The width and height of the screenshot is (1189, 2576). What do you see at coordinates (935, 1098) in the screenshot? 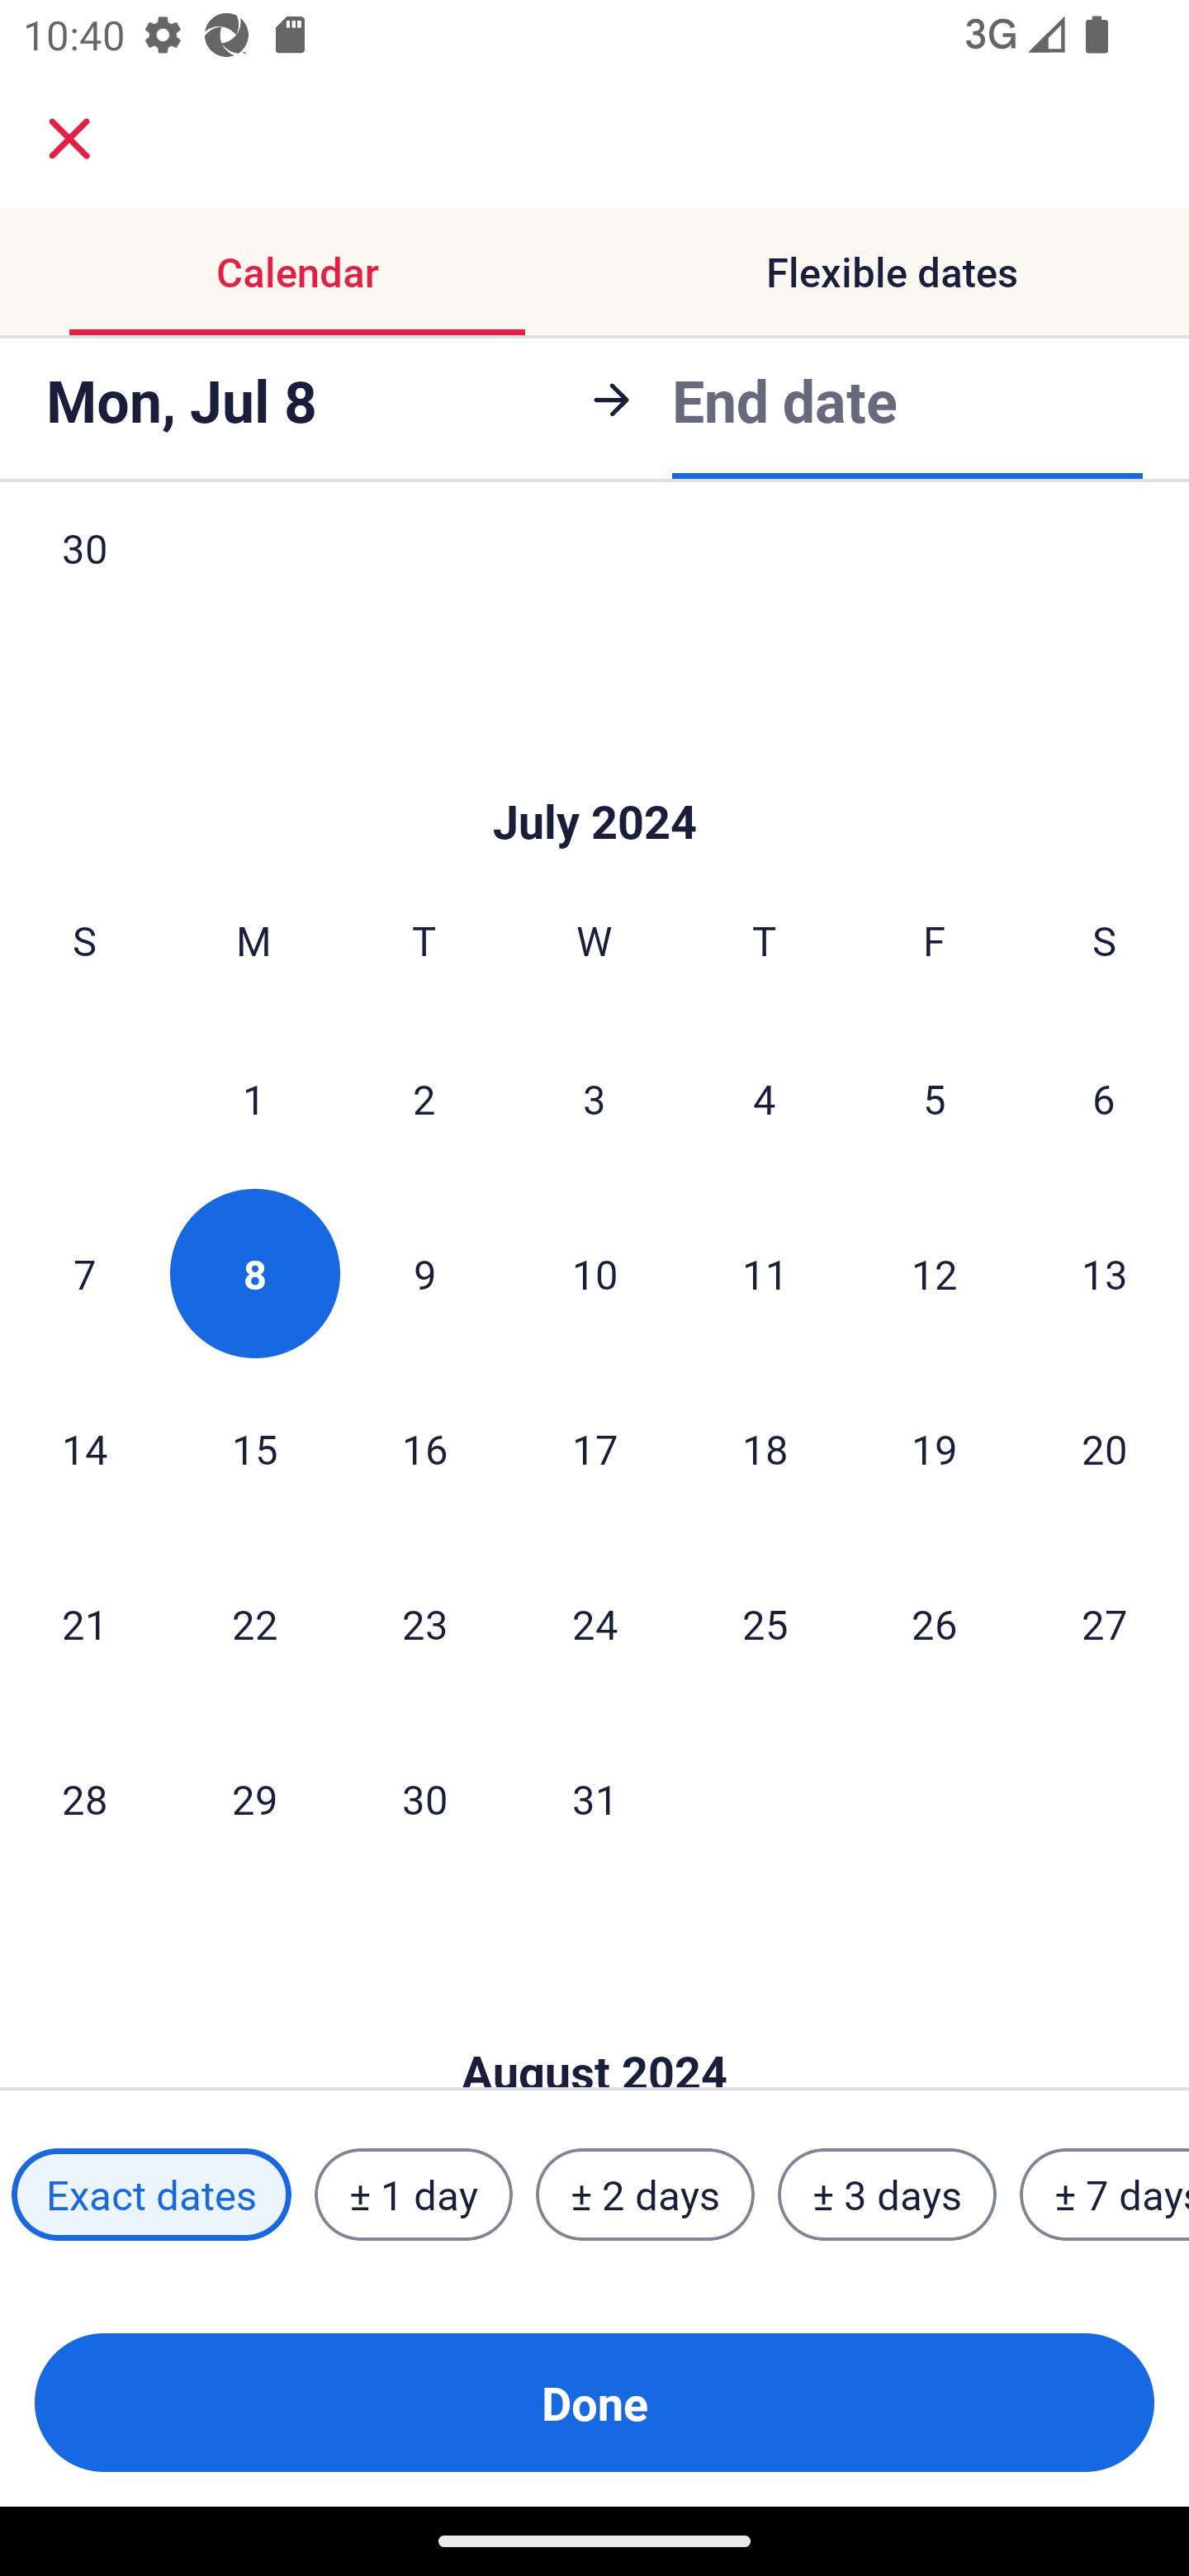
I see `5 Friday, July 5, 2024` at bounding box center [935, 1098].